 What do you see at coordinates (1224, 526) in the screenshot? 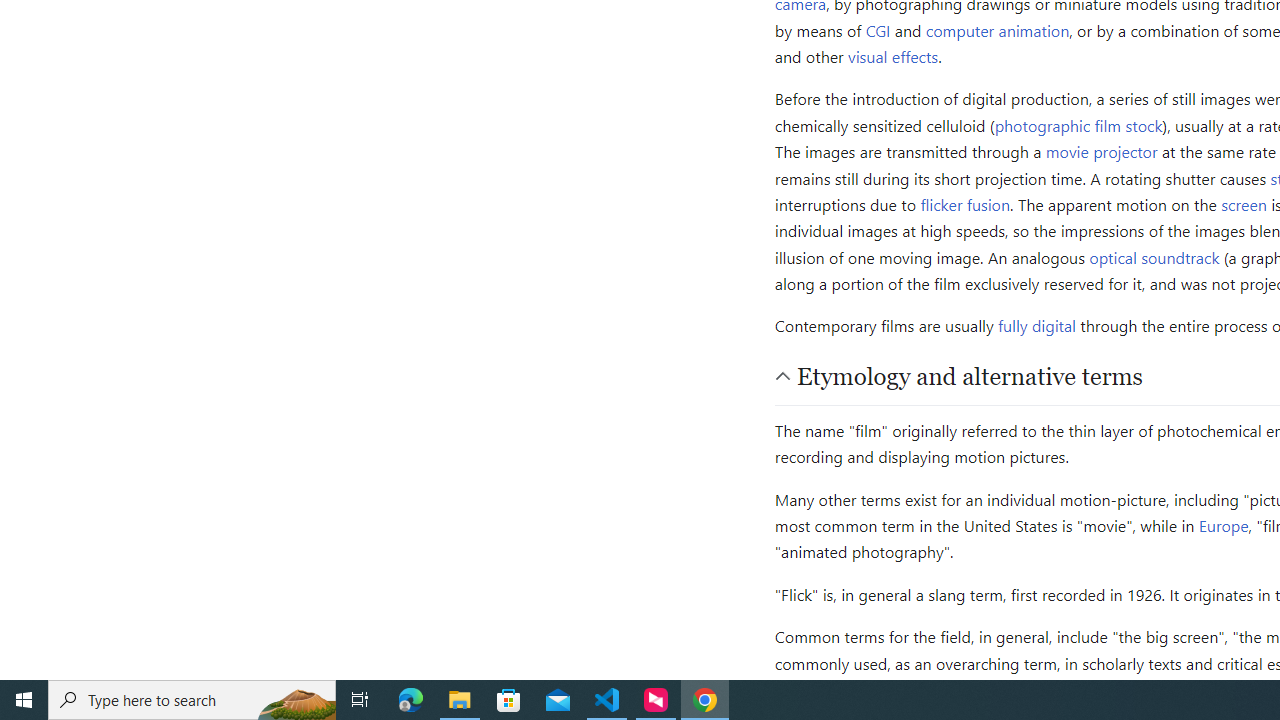
I see `Europe` at bounding box center [1224, 526].